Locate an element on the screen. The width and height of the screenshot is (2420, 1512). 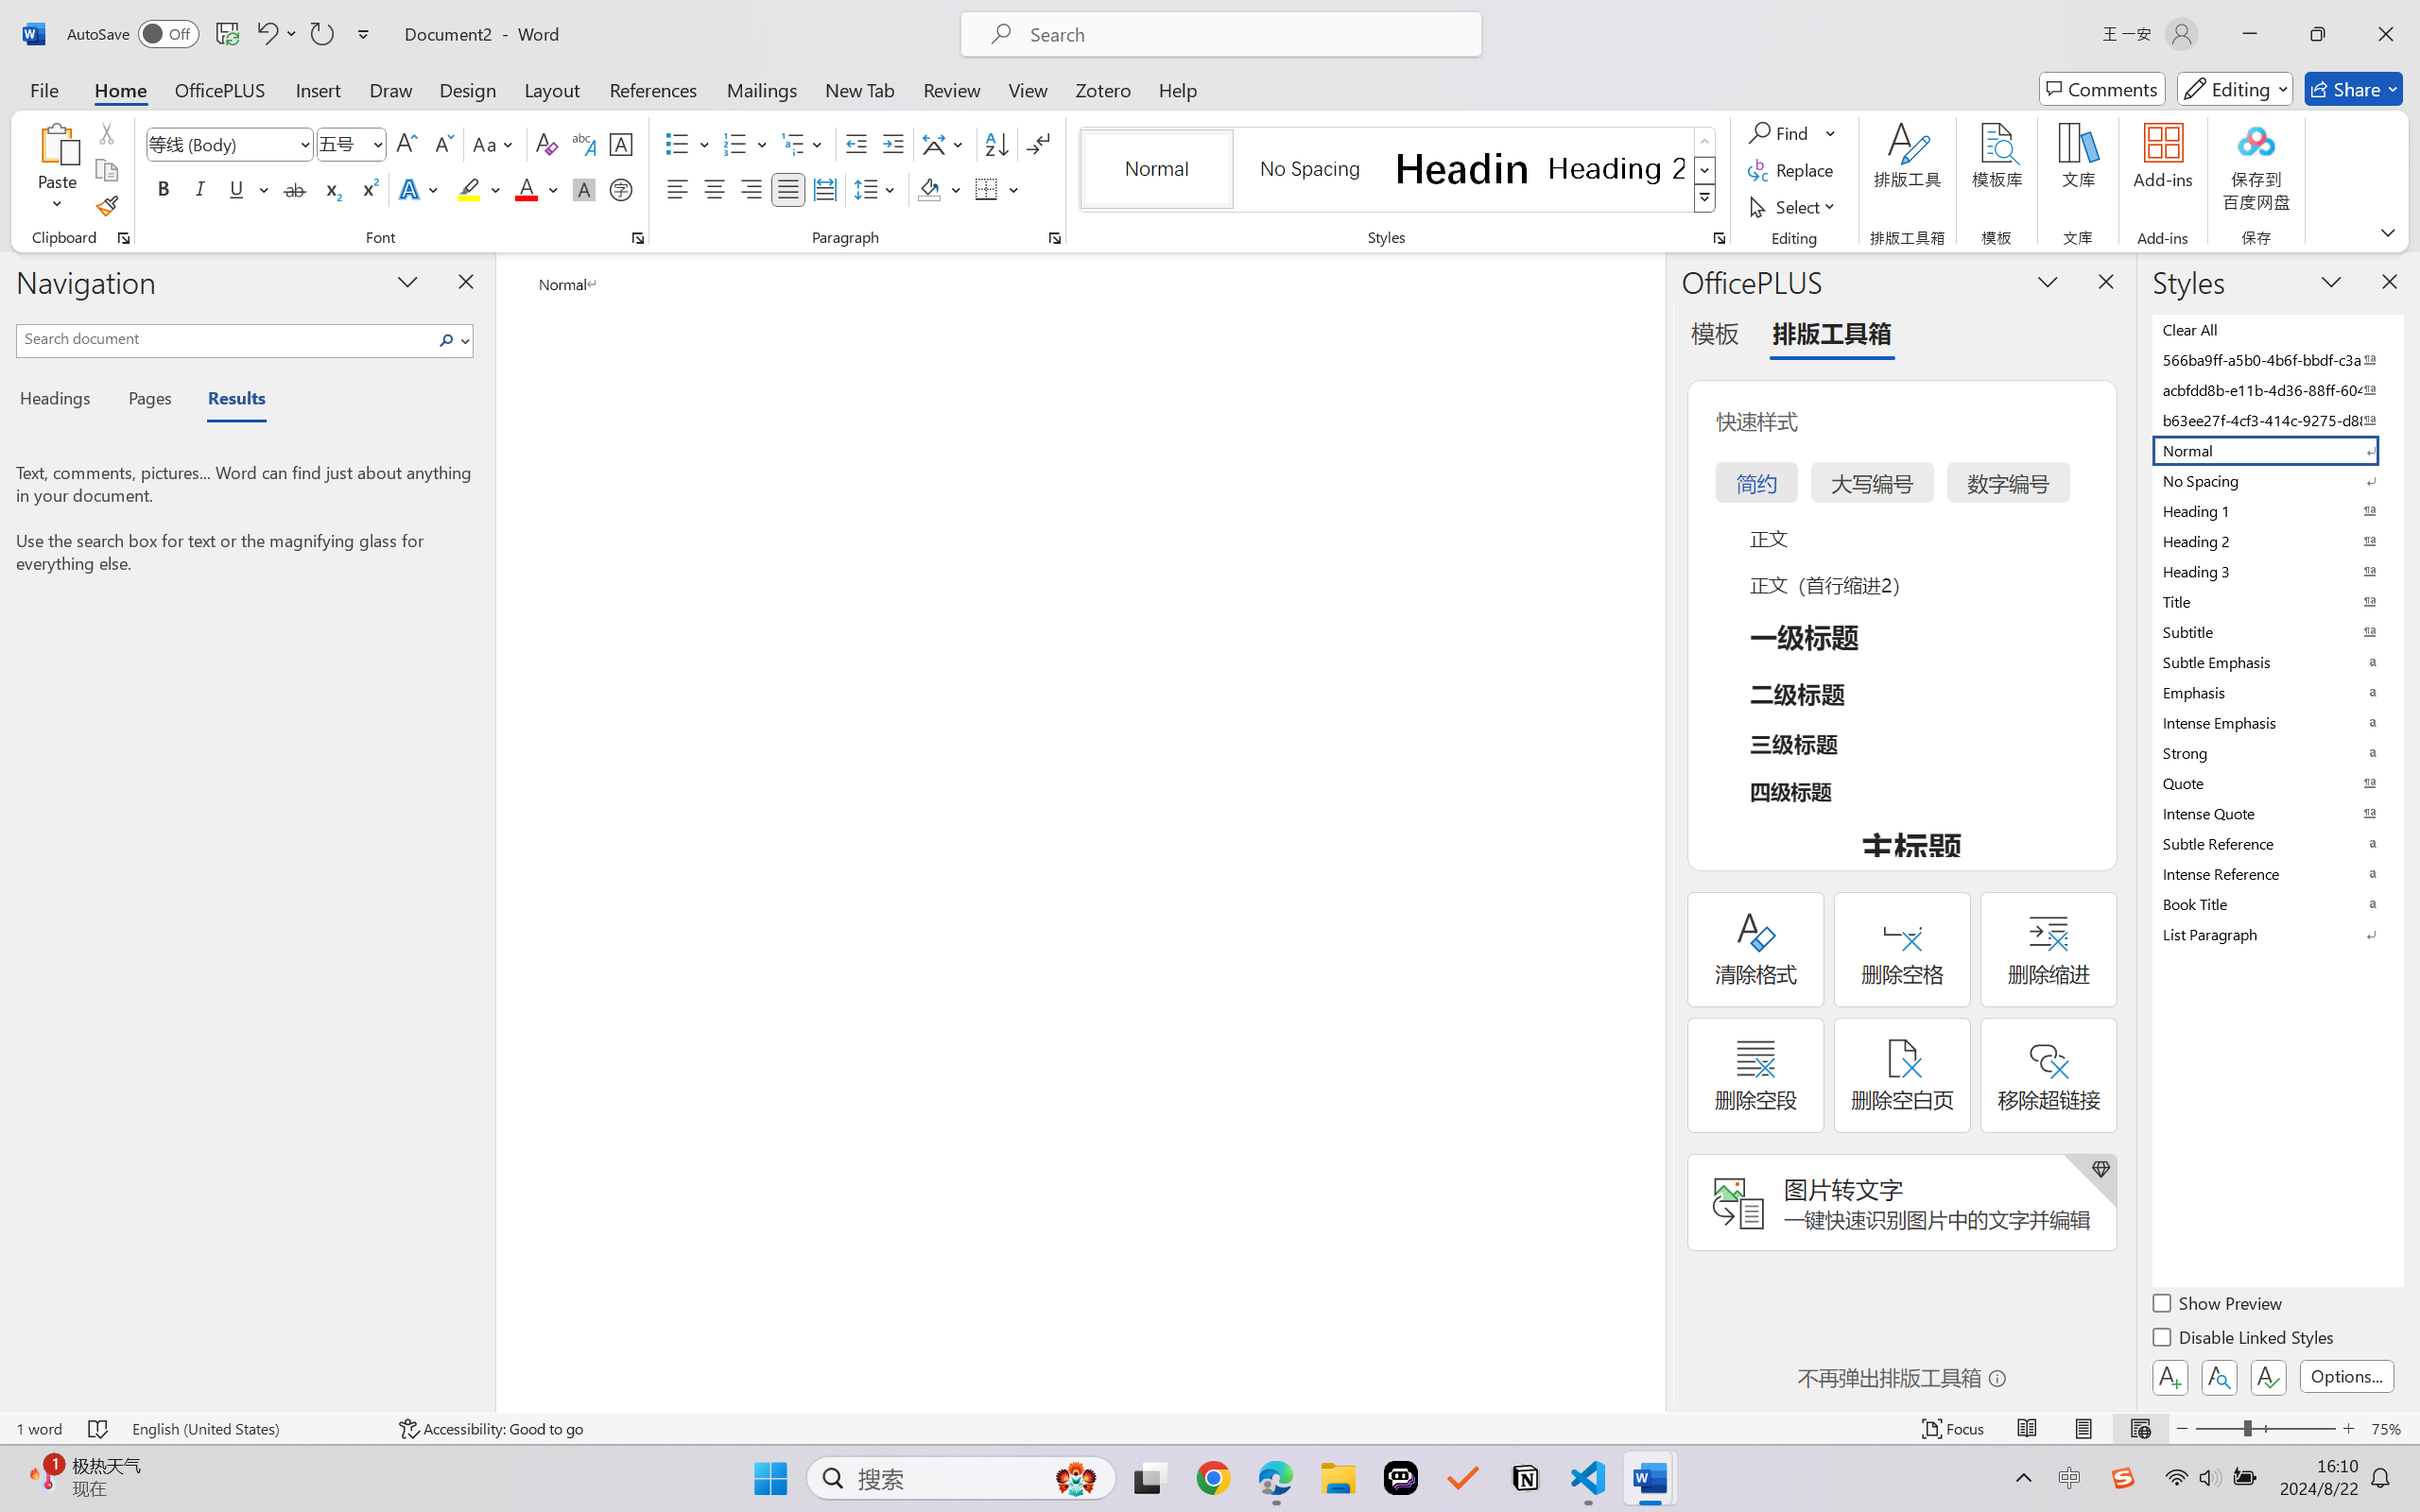
Results is located at coordinates (227, 401).